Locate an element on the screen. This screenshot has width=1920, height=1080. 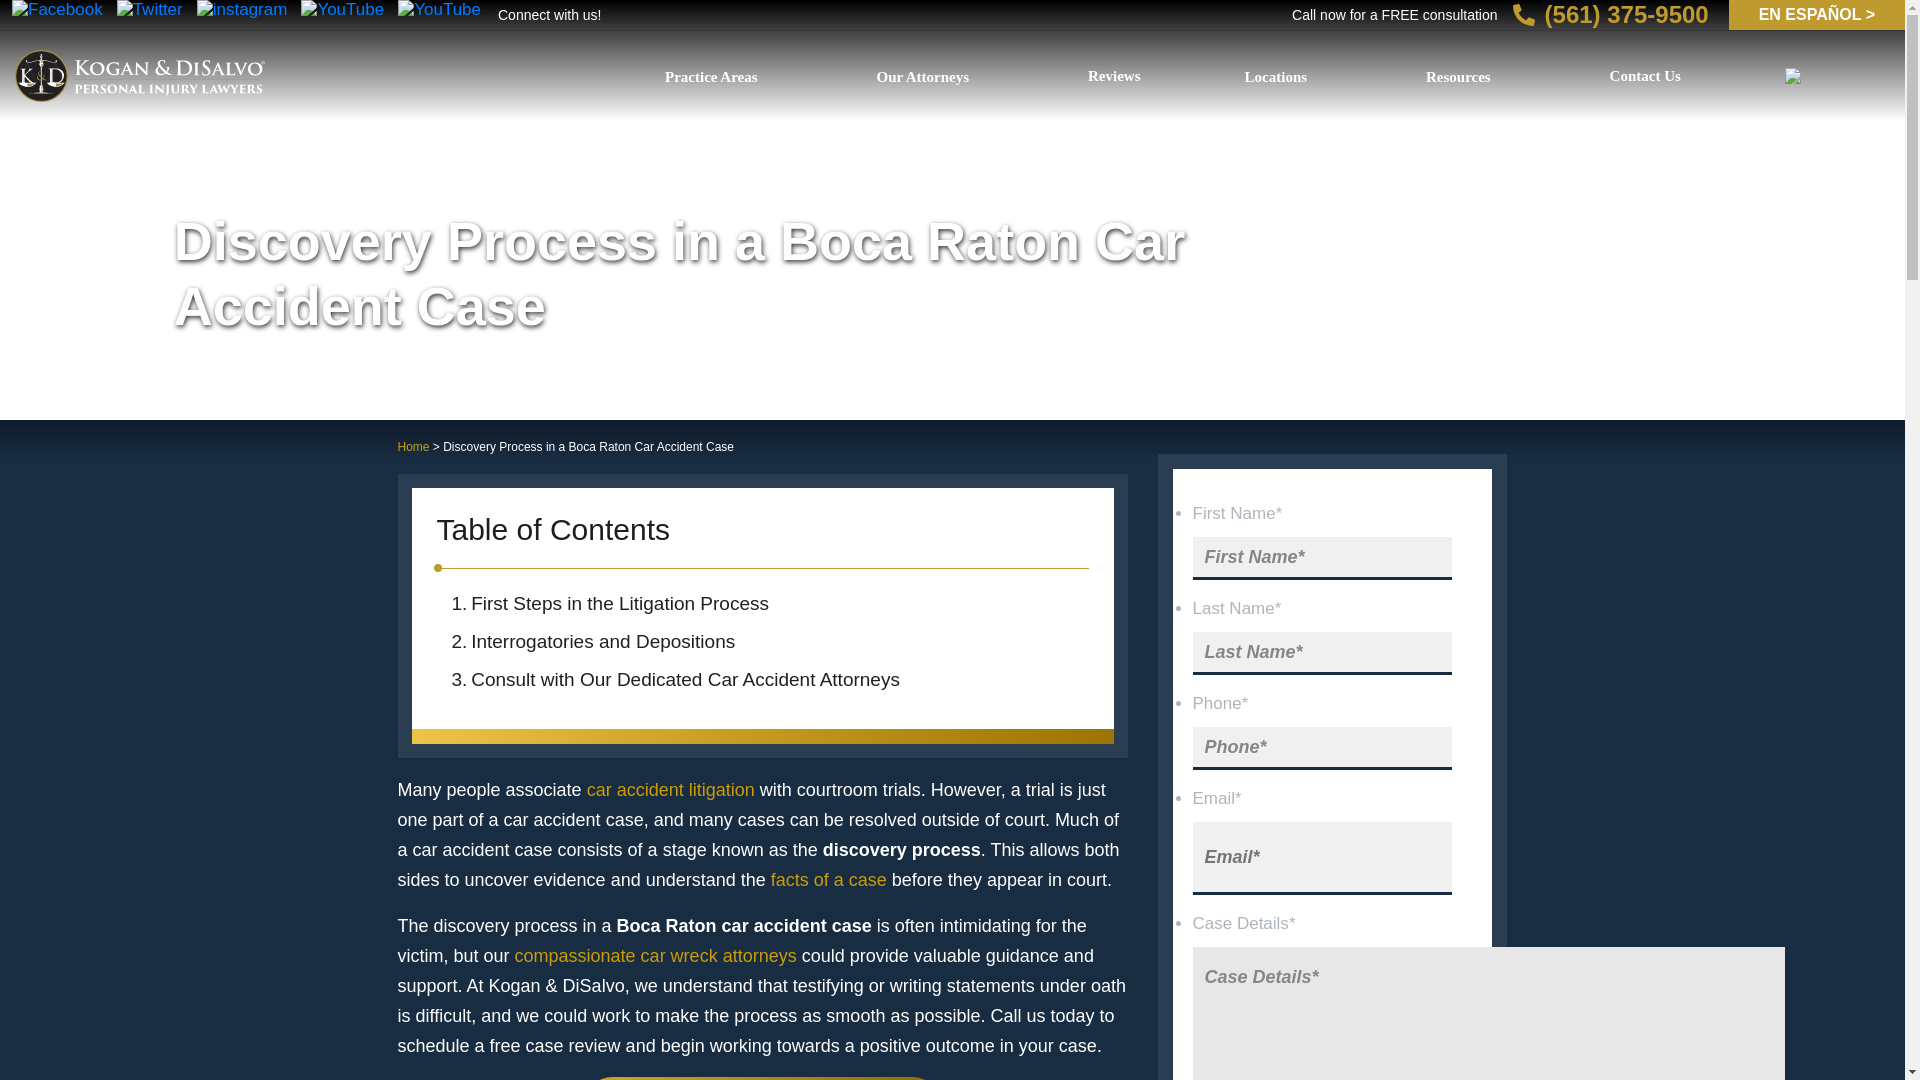
First Steps in the Litigation Process is located at coordinates (762, 604).